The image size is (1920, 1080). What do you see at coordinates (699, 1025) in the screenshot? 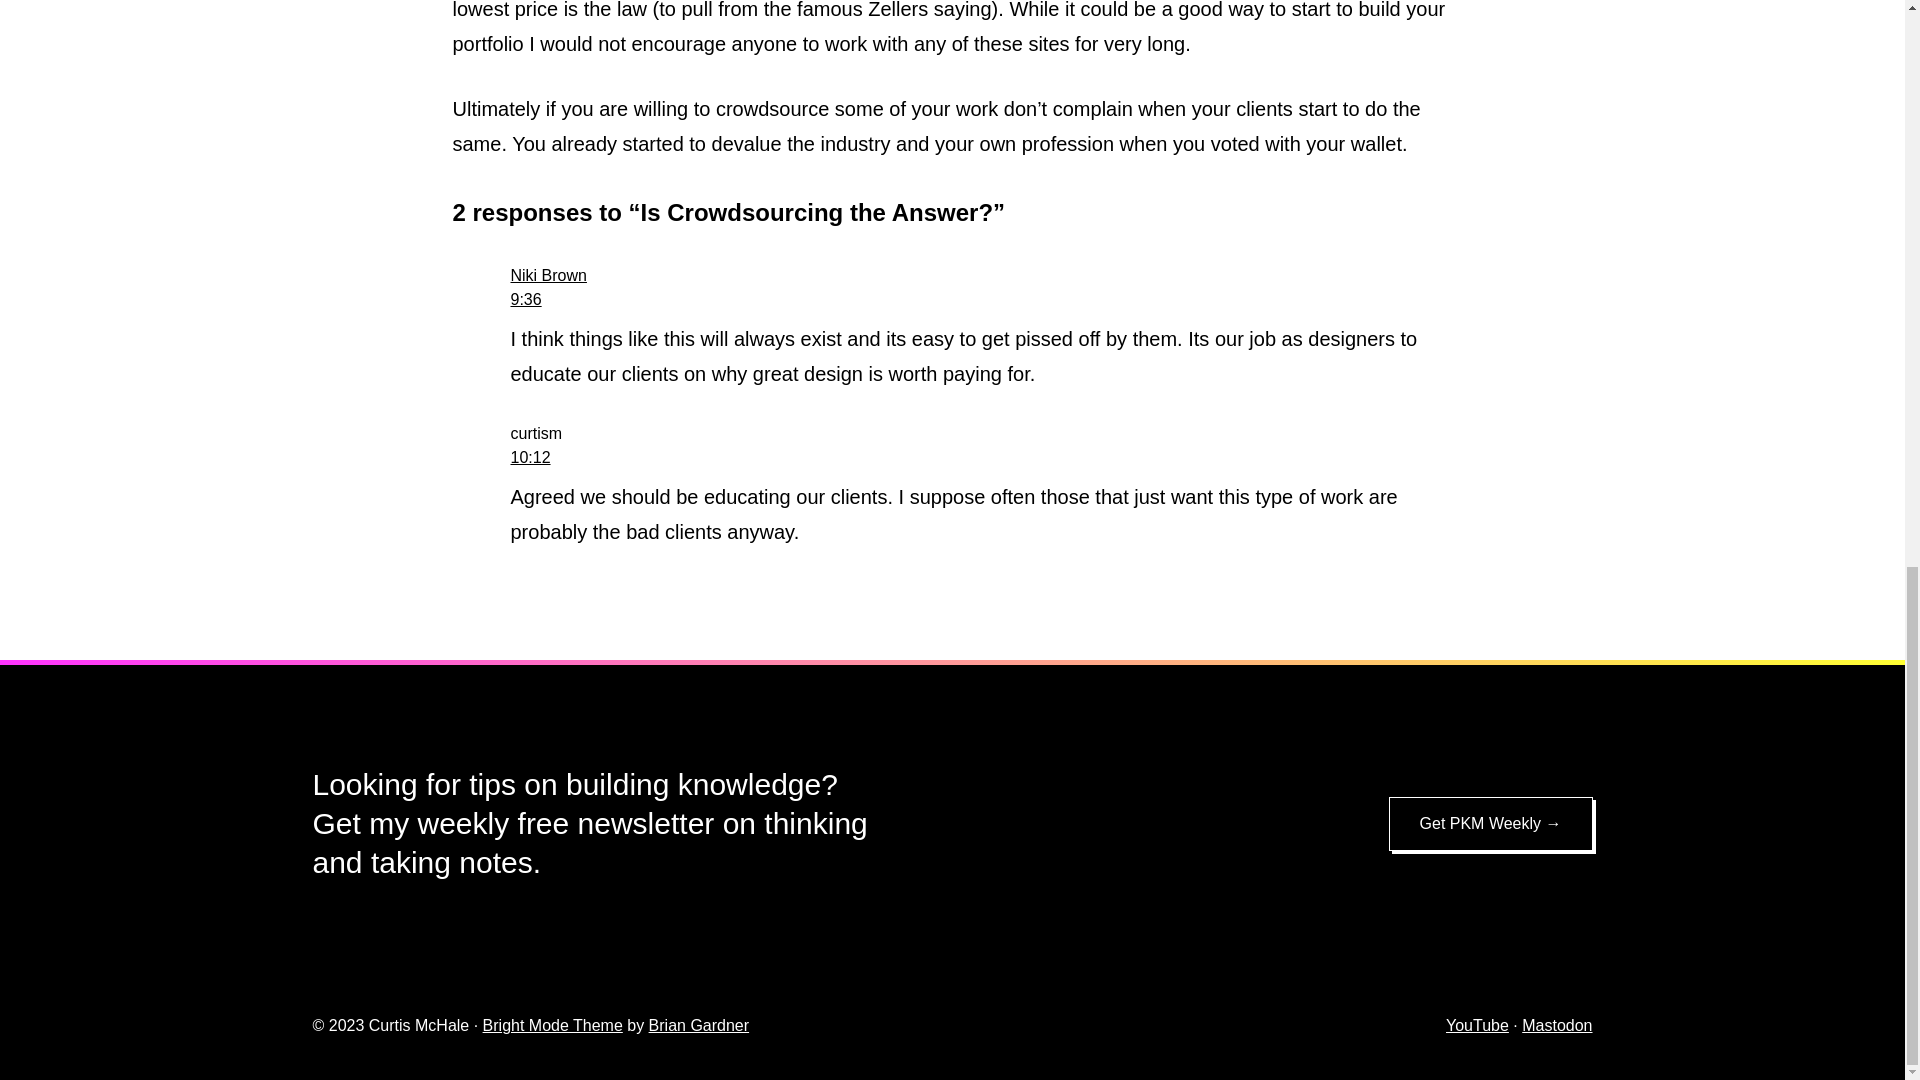
I see `Brian Gardner` at bounding box center [699, 1025].